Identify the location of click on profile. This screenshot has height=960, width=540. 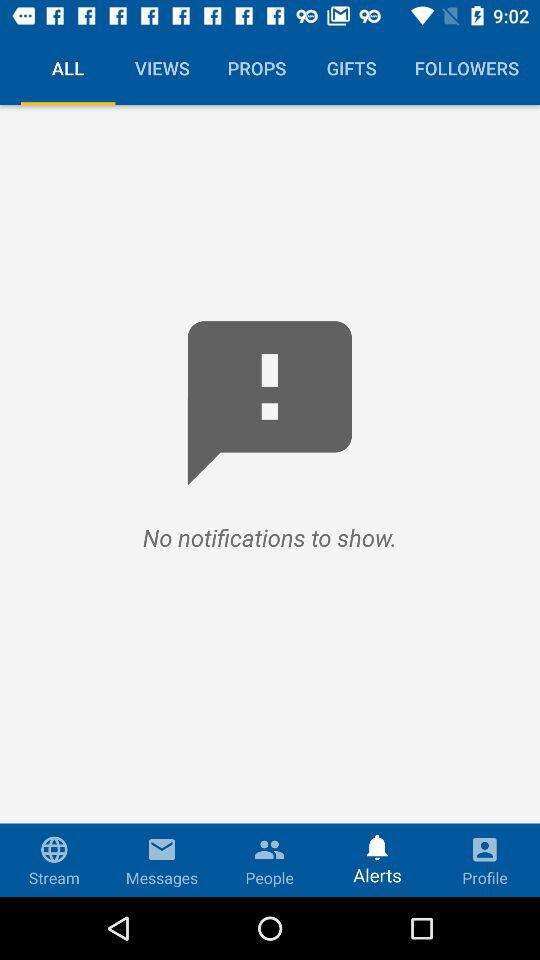
(484, 860).